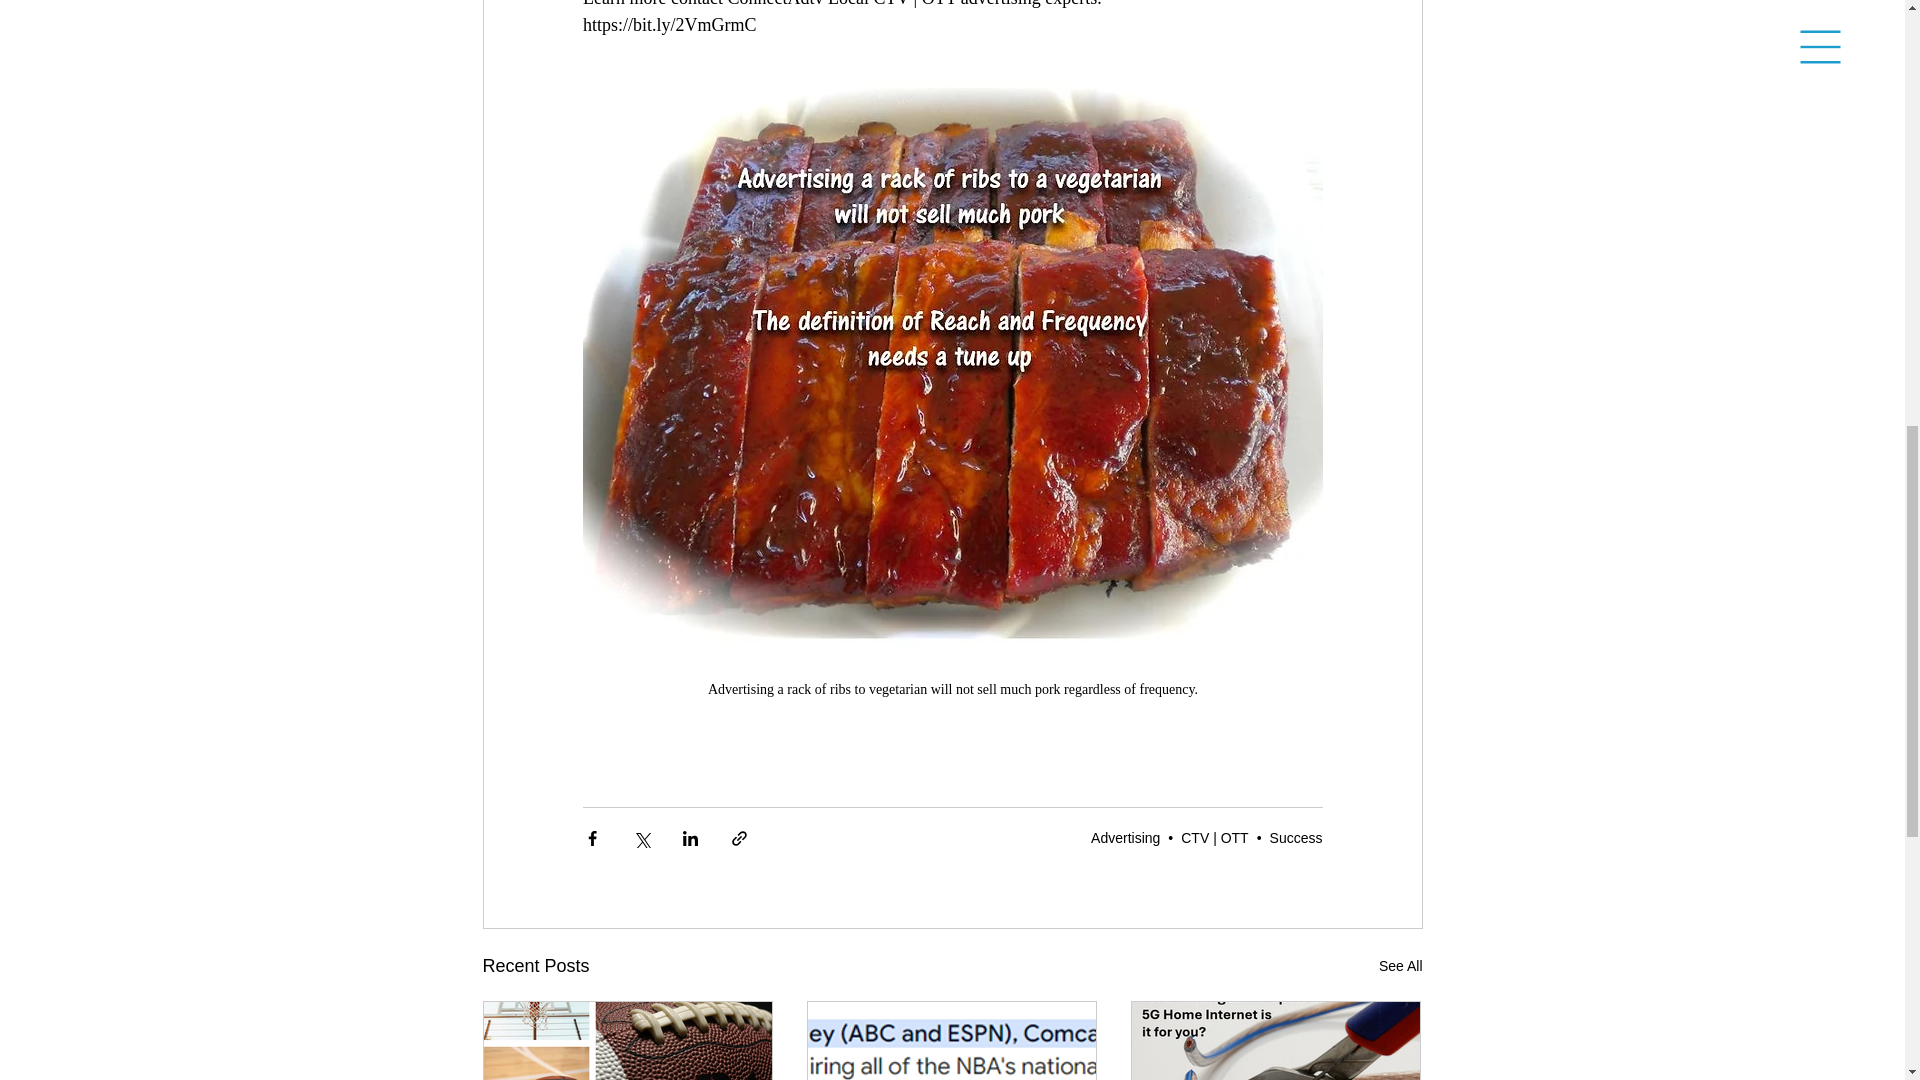 The image size is (1920, 1080). I want to click on See All, so click(1400, 966).